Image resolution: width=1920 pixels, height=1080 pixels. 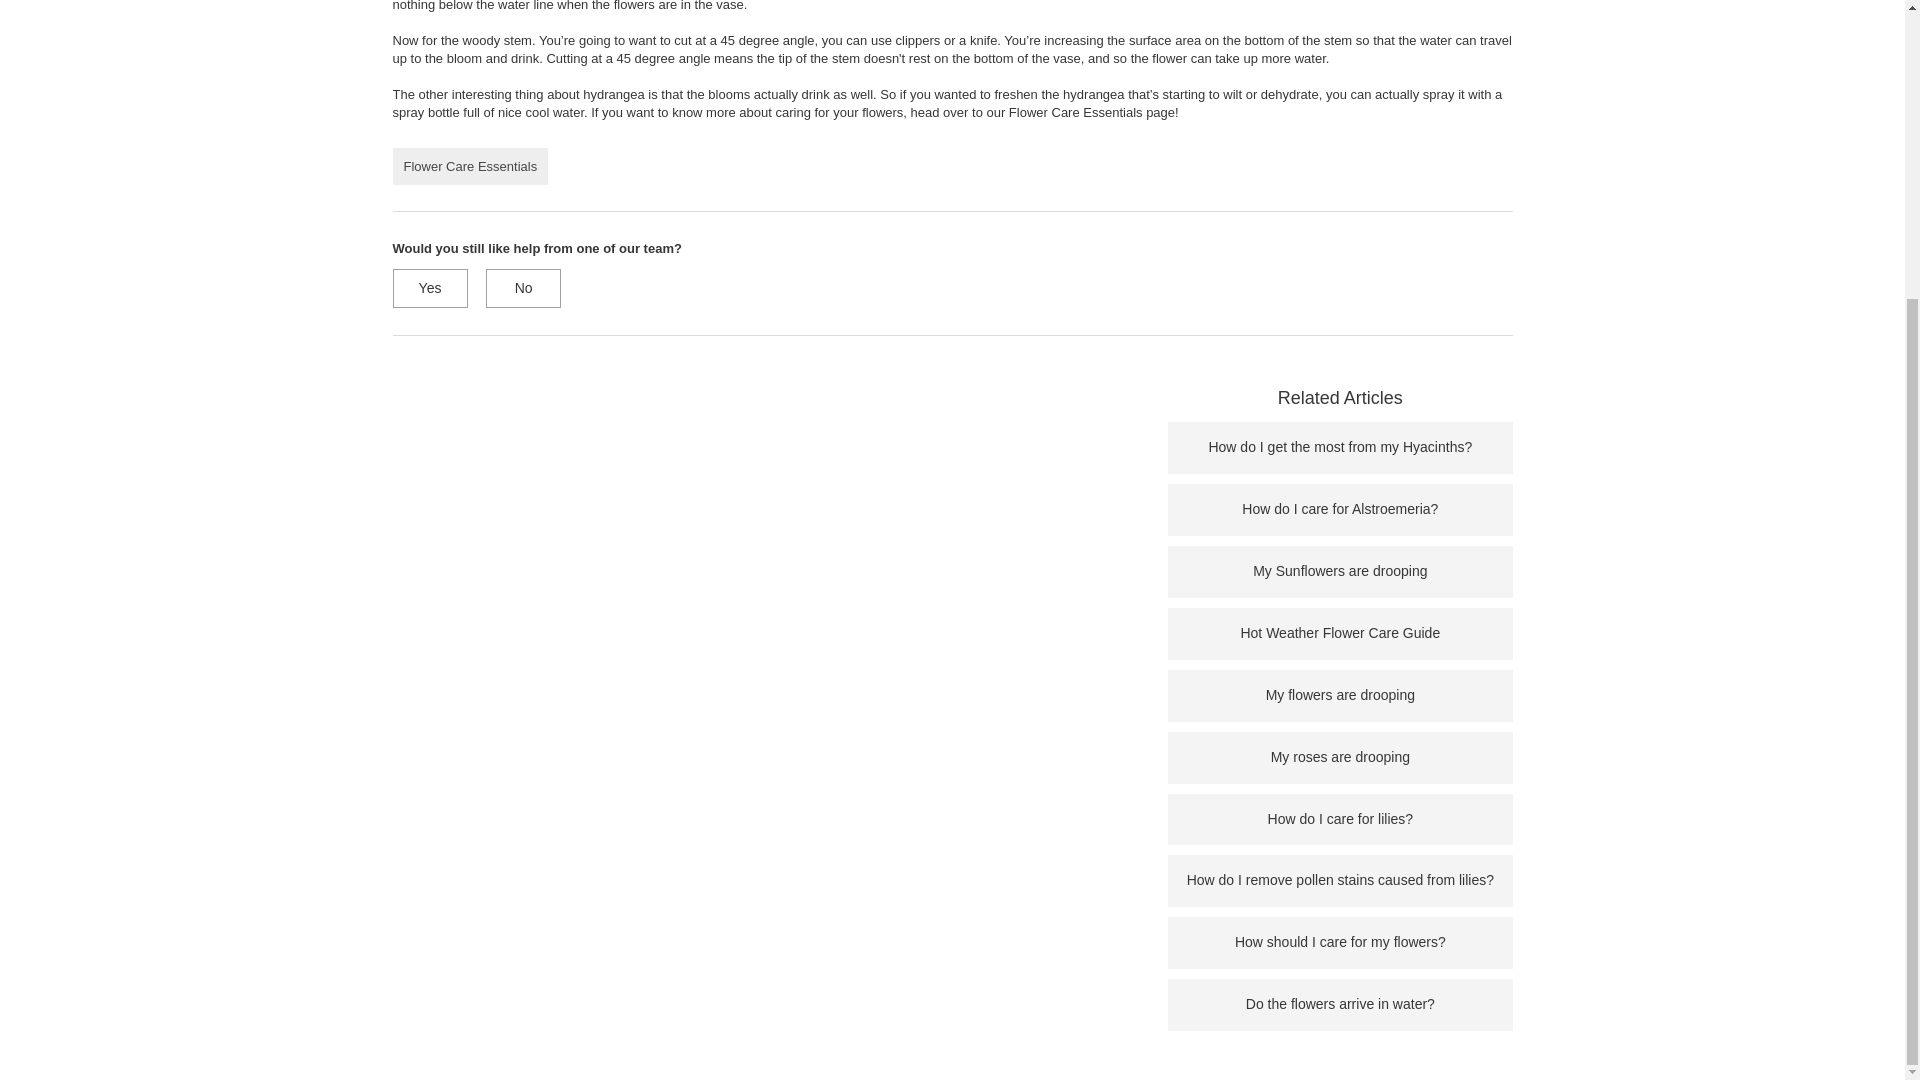 What do you see at coordinates (1340, 1003) in the screenshot?
I see `Do the flowers arrive in water?` at bounding box center [1340, 1003].